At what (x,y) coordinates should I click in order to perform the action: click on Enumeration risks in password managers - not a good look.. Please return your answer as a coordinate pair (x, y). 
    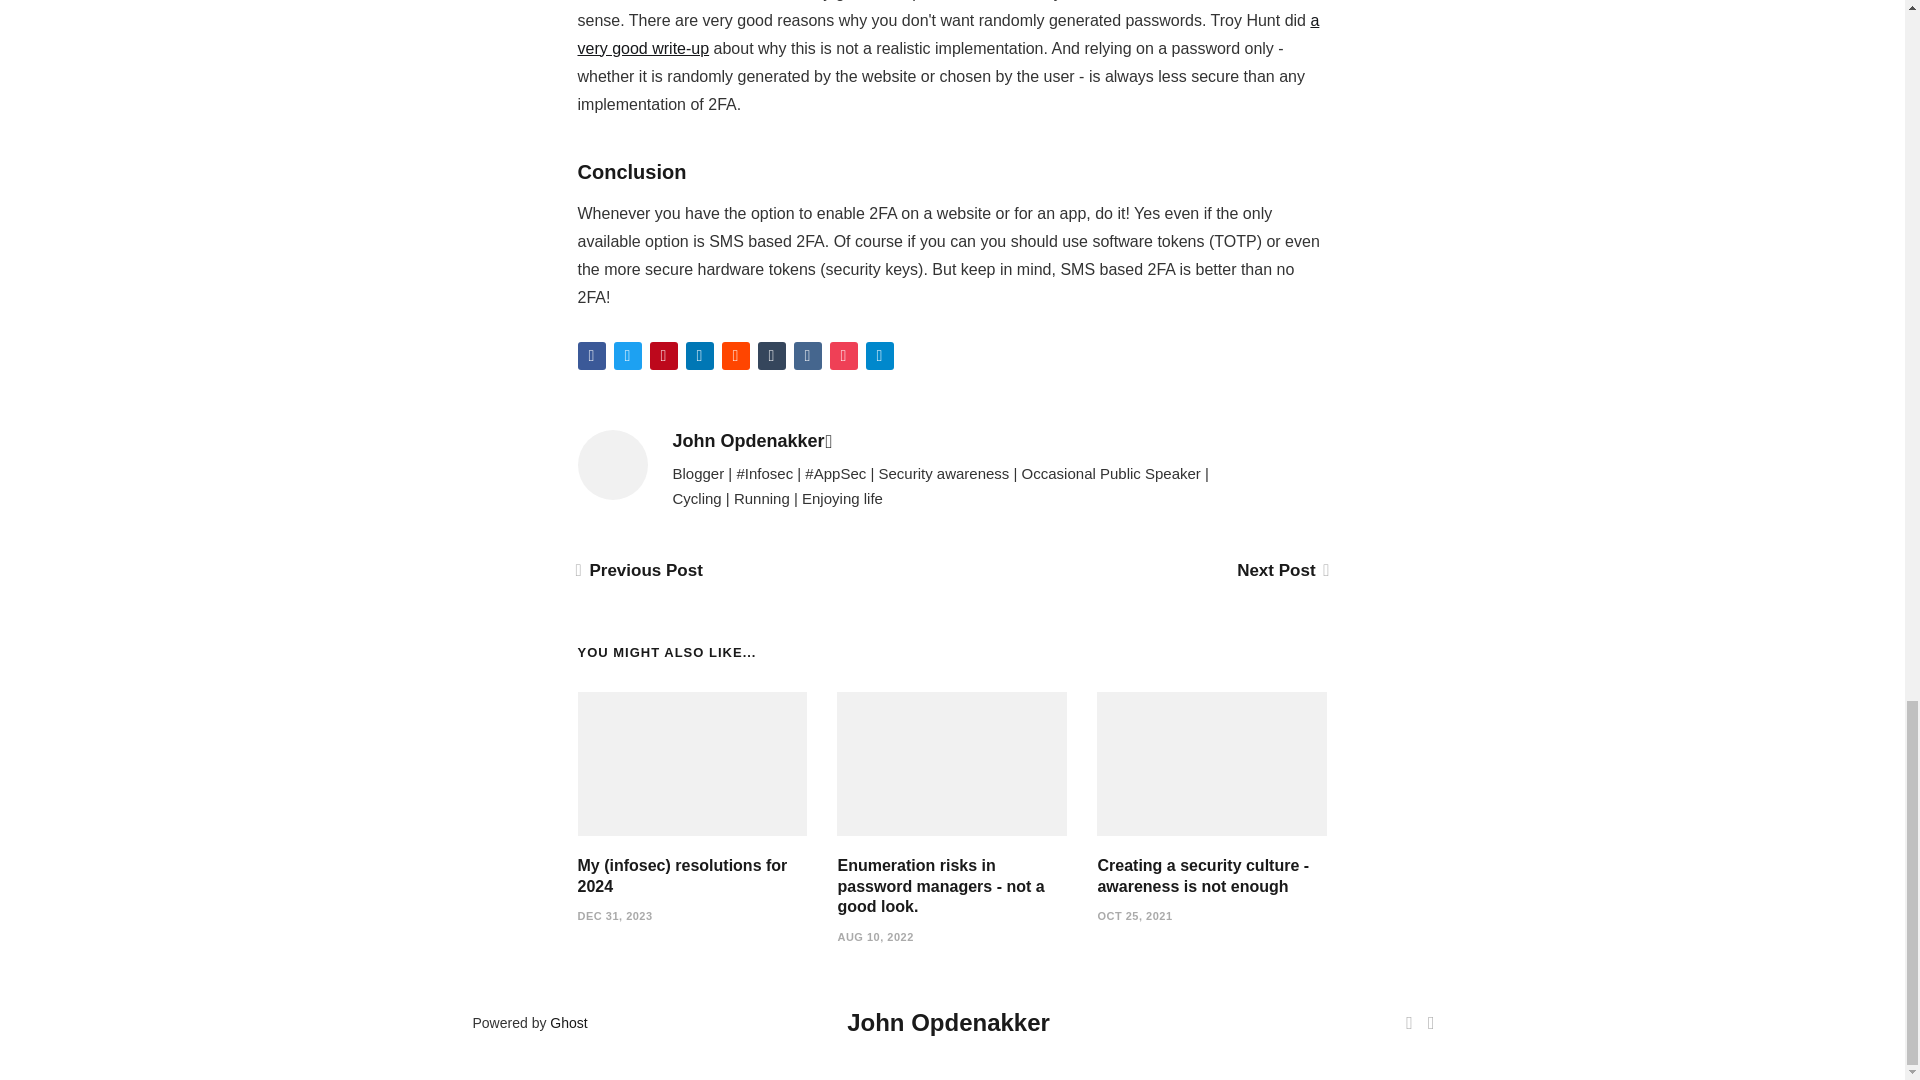
    Looking at the image, I should click on (940, 886).